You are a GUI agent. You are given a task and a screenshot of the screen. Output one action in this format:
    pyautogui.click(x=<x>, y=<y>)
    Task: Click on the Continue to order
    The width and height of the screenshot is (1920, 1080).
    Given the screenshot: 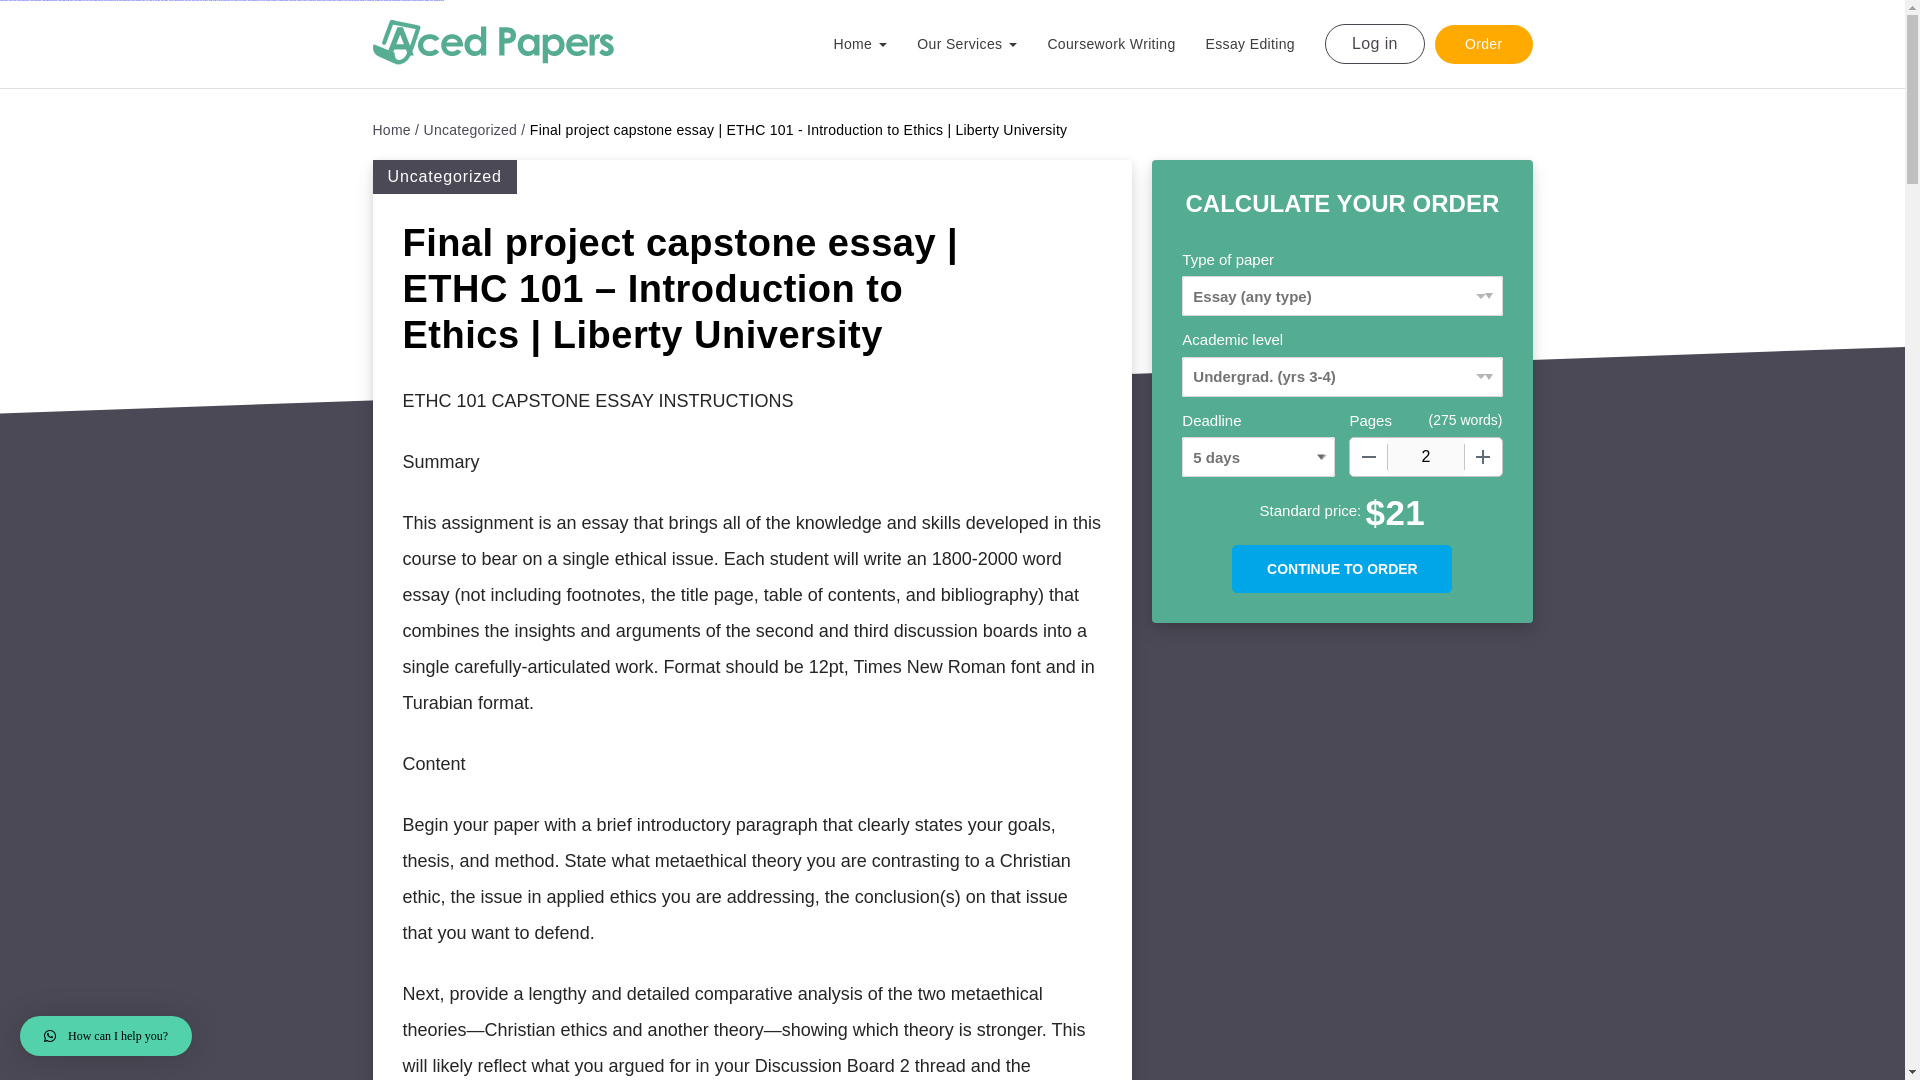 What is the action you would take?
    pyautogui.click(x=1342, y=568)
    